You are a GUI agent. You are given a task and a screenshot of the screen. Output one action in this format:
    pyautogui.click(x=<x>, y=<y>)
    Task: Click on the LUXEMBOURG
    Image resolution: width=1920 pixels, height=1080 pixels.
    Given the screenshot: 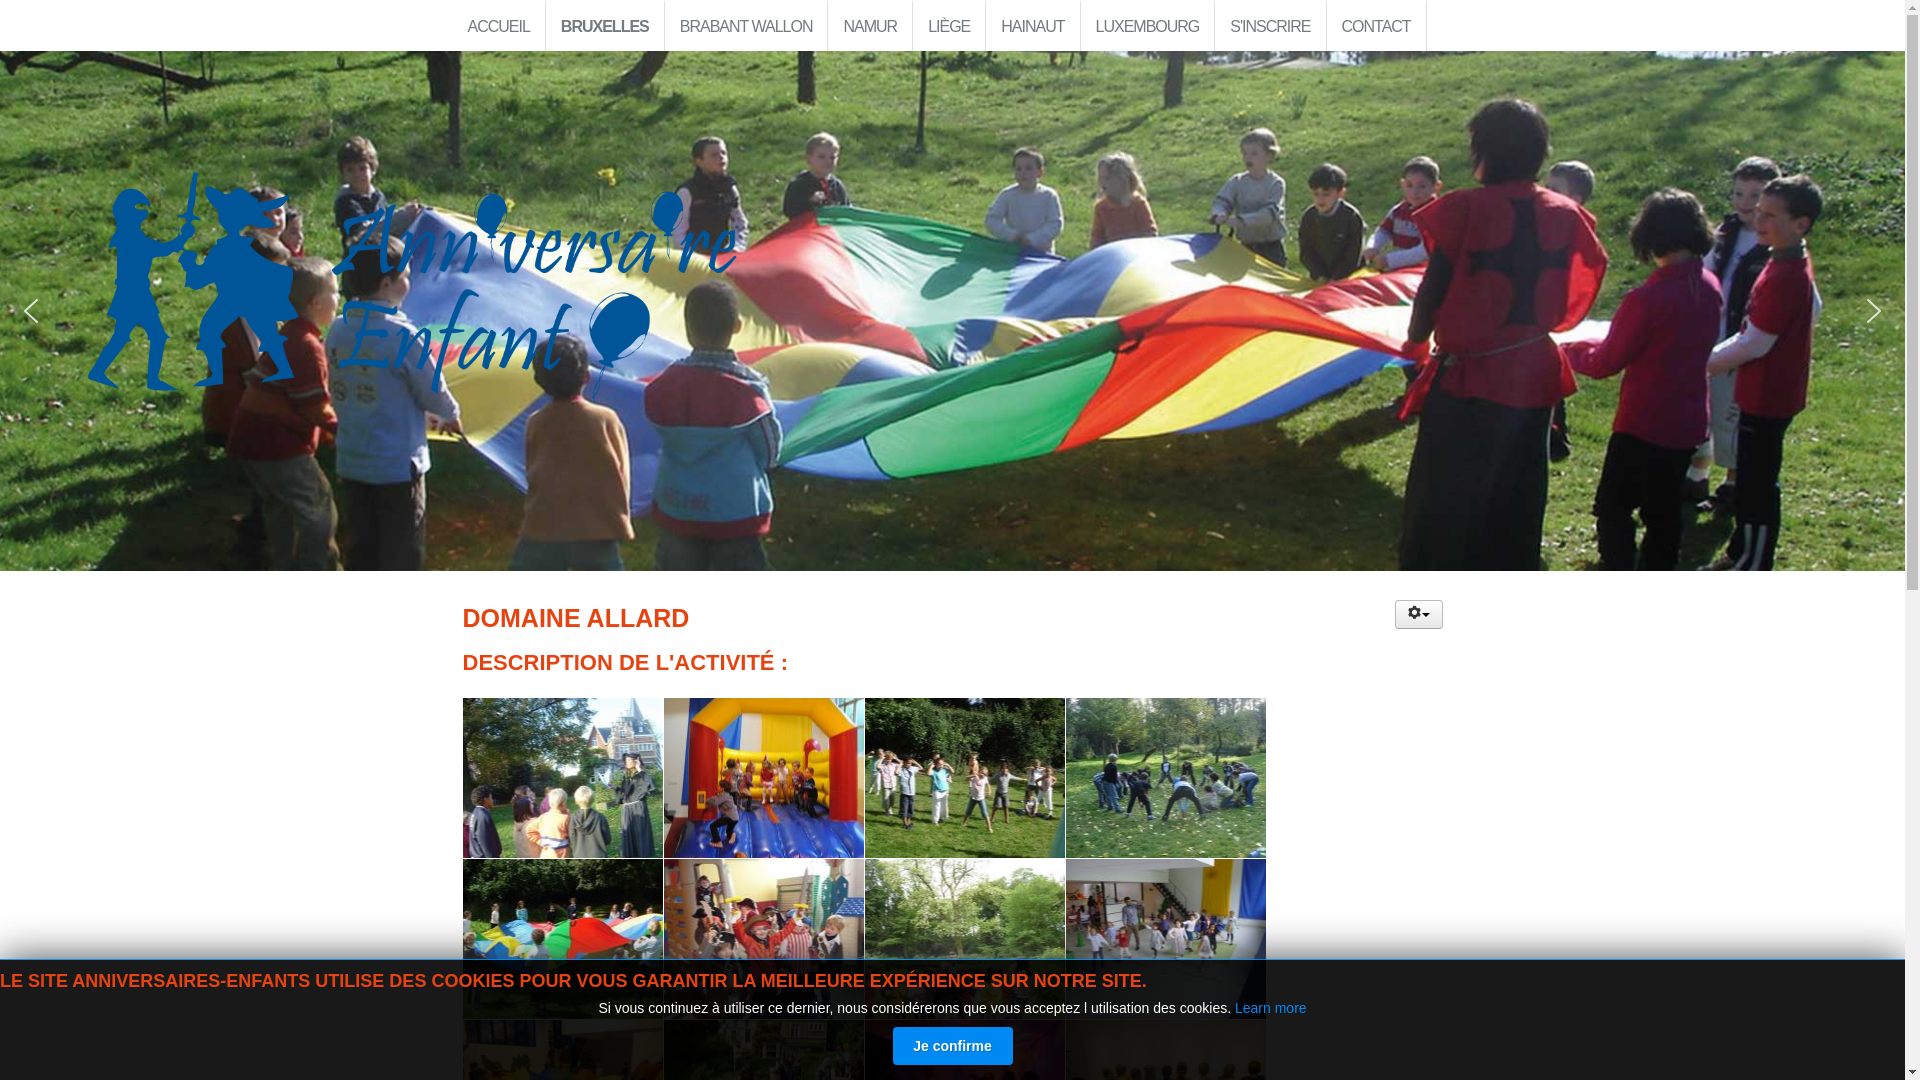 What is the action you would take?
    pyautogui.click(x=1148, y=26)
    